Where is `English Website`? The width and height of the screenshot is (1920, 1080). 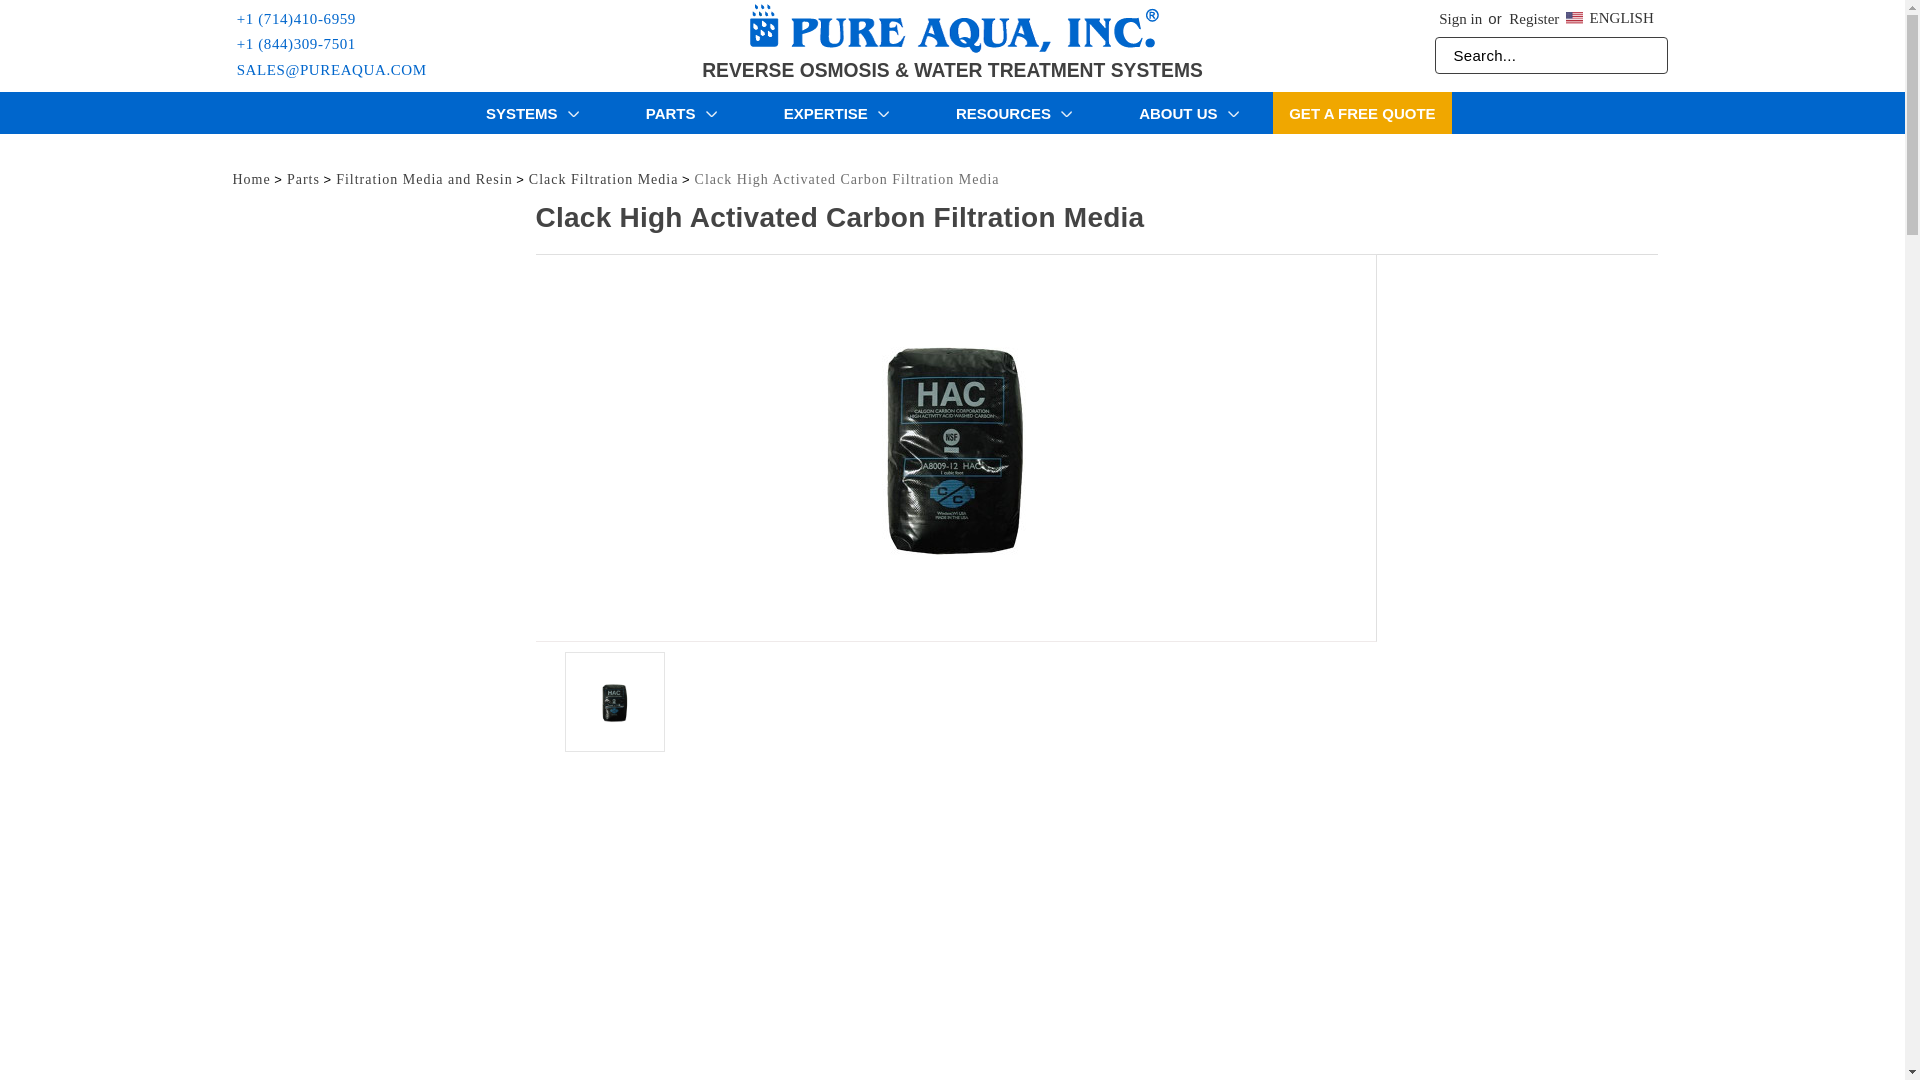 English Website is located at coordinates (1576, 19).